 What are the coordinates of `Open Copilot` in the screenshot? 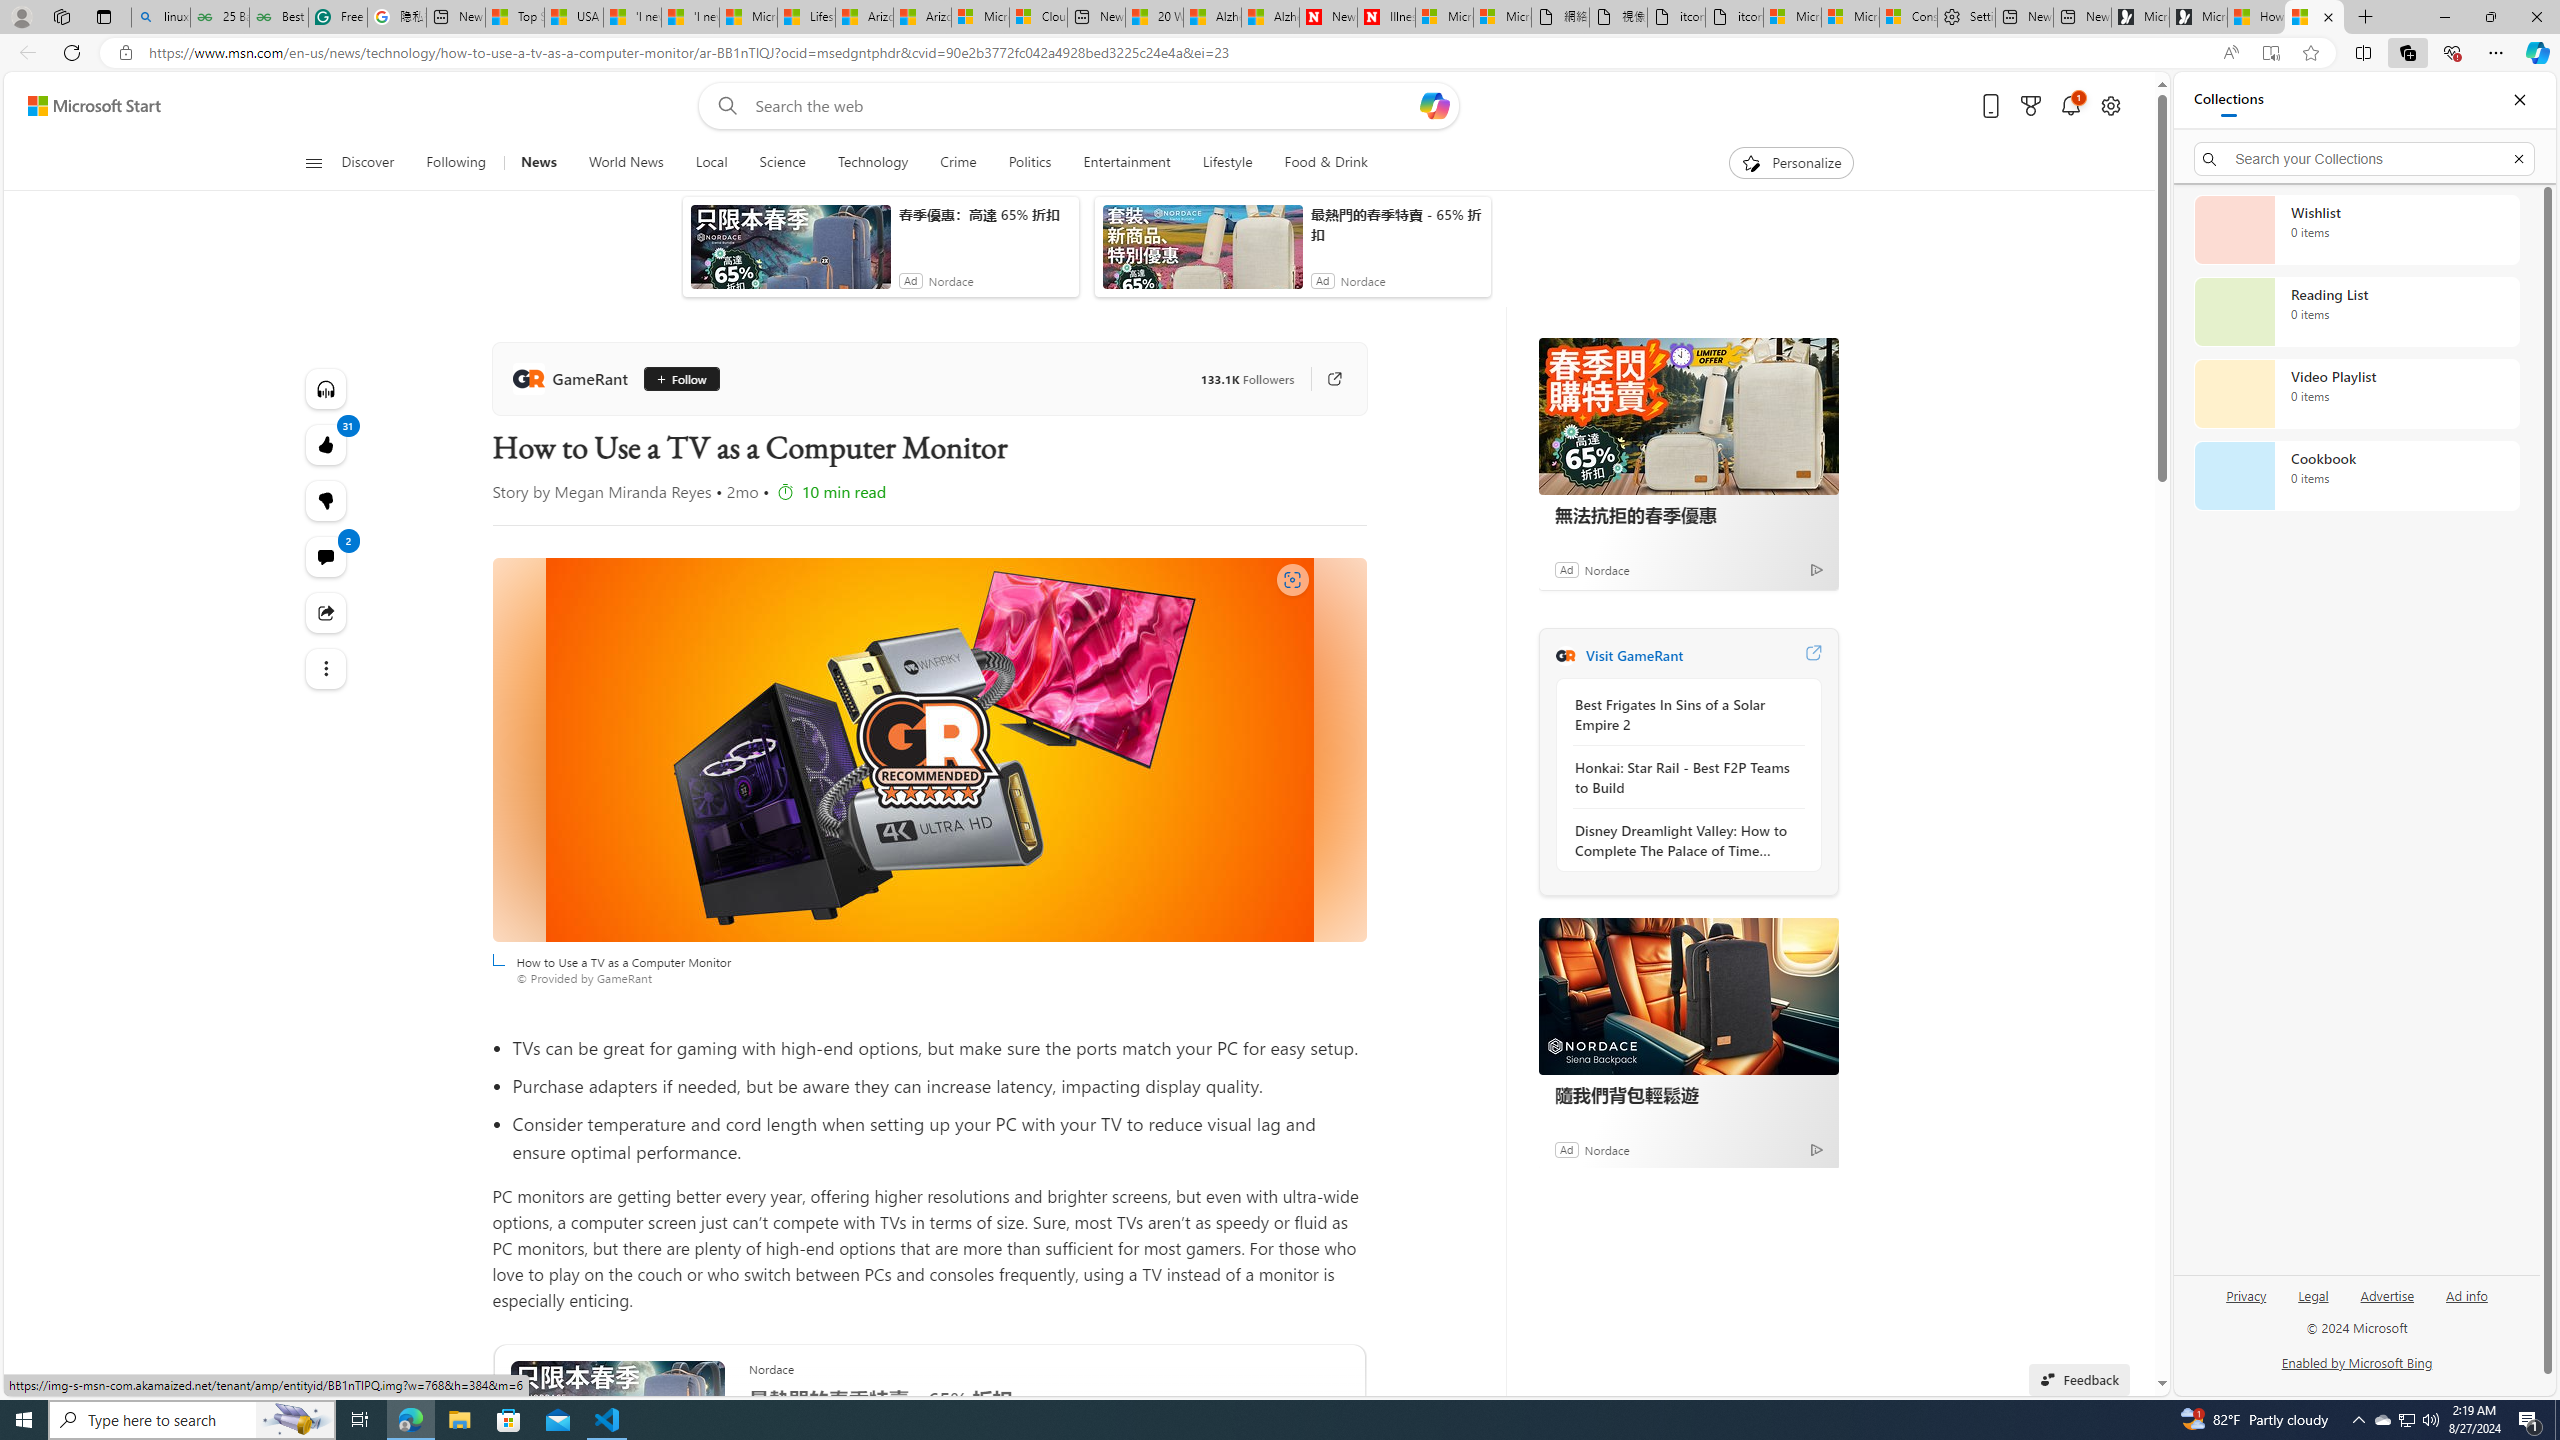 It's located at (1436, 105).